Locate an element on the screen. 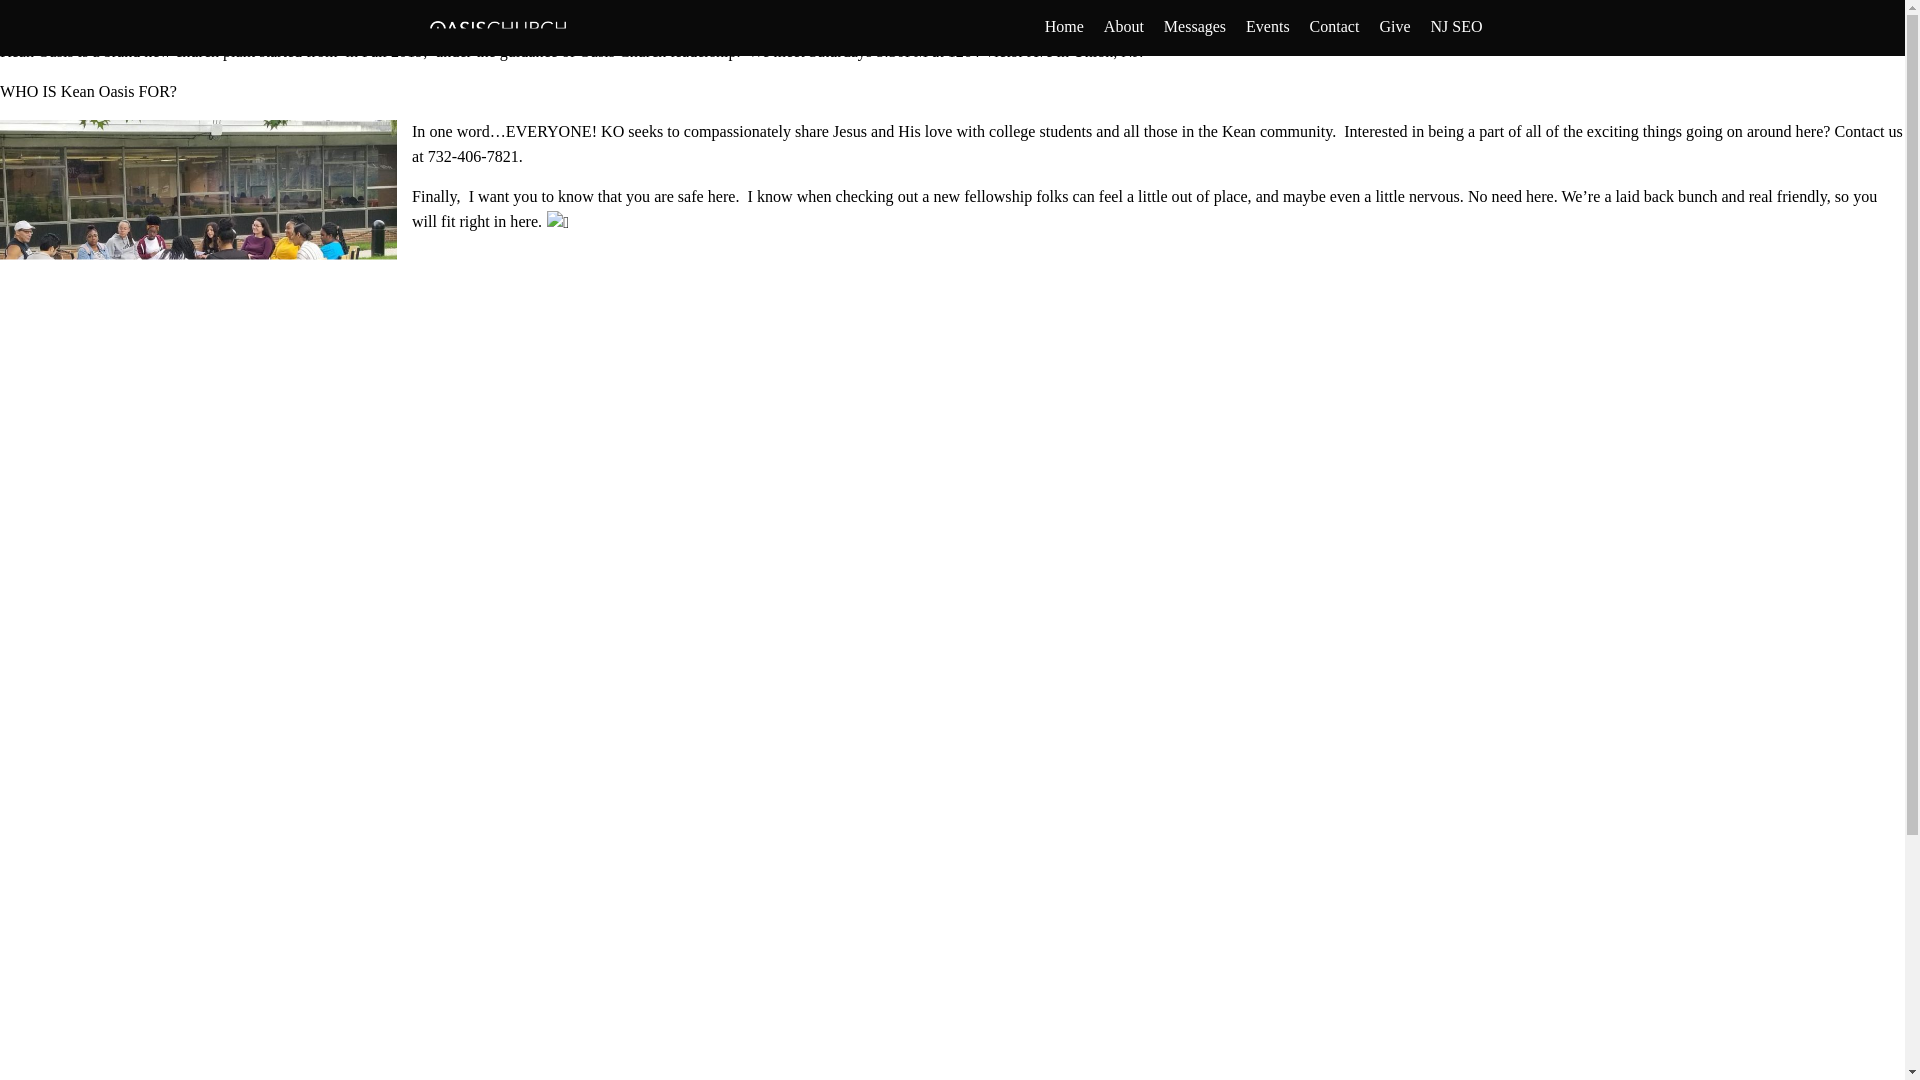  About is located at coordinates (1124, 27).